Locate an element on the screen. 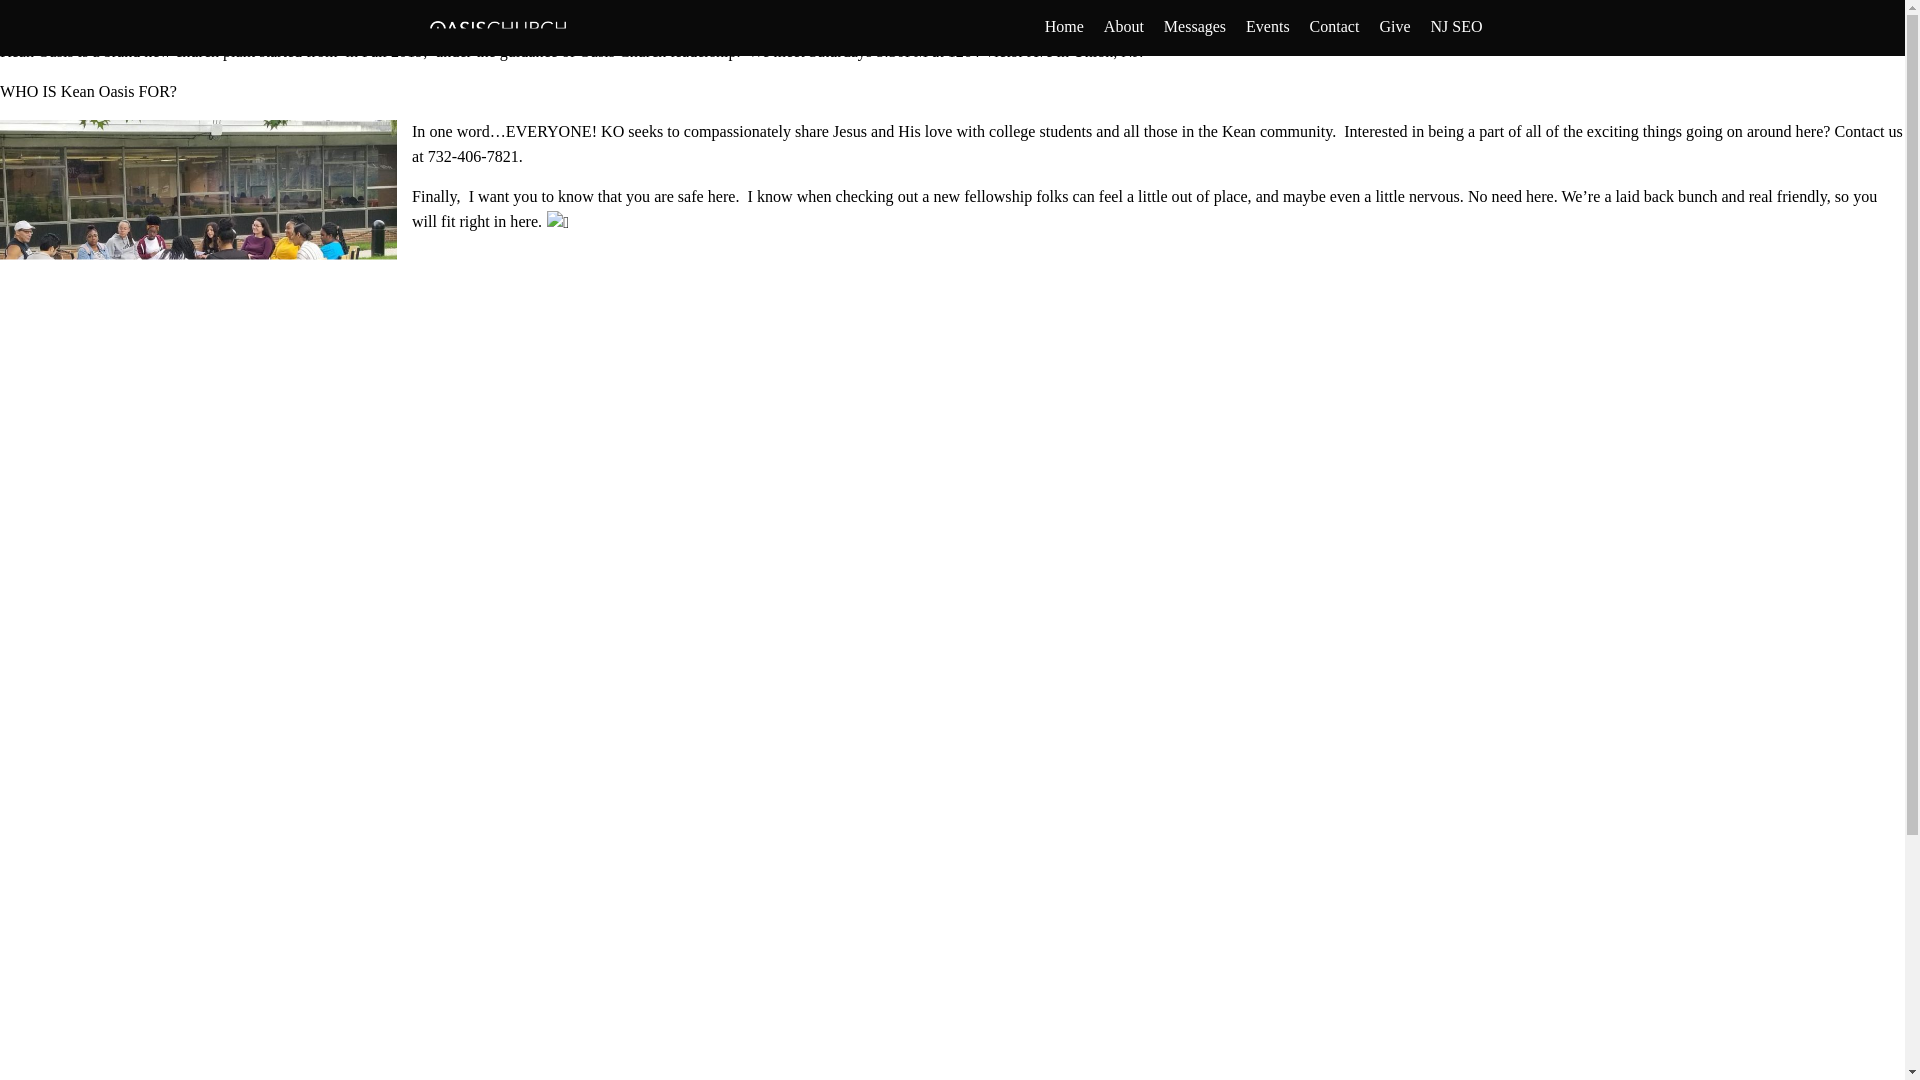  About is located at coordinates (1124, 27).